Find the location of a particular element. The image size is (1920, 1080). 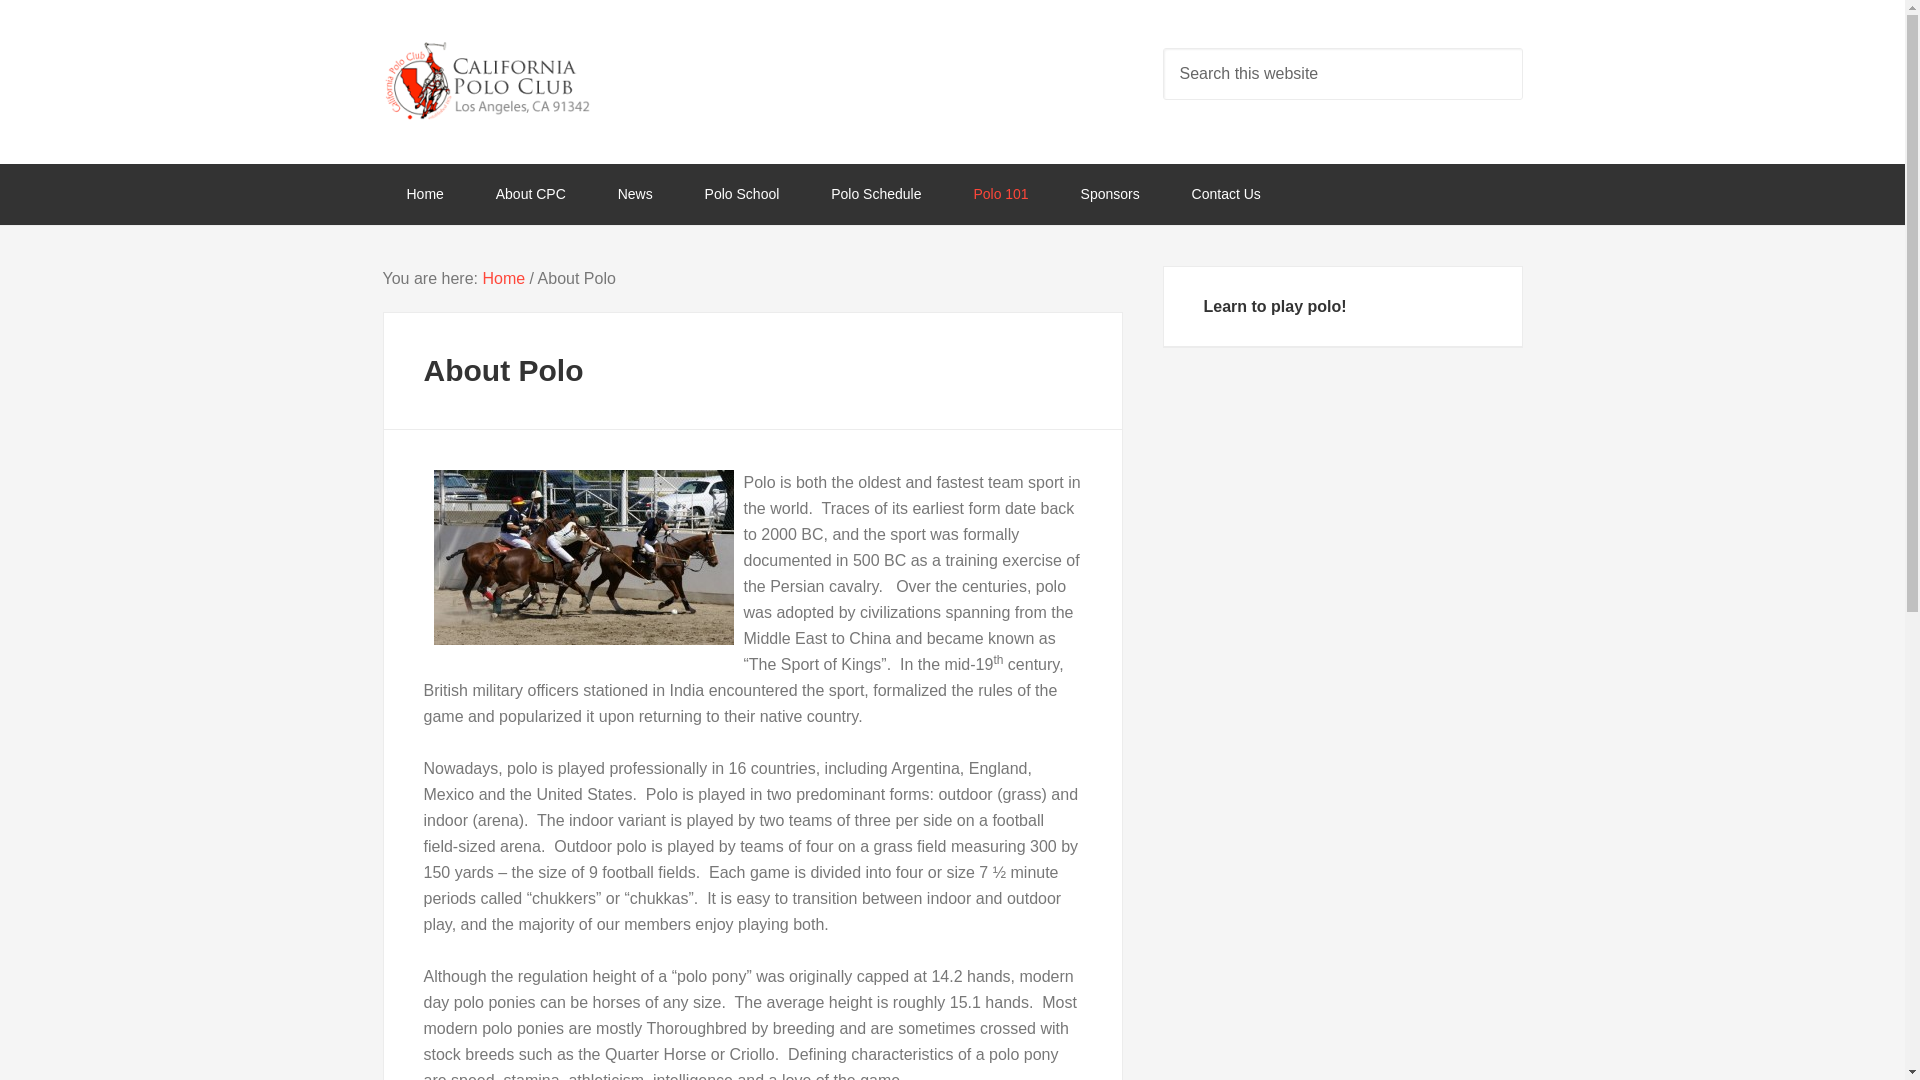

News is located at coordinates (635, 194).